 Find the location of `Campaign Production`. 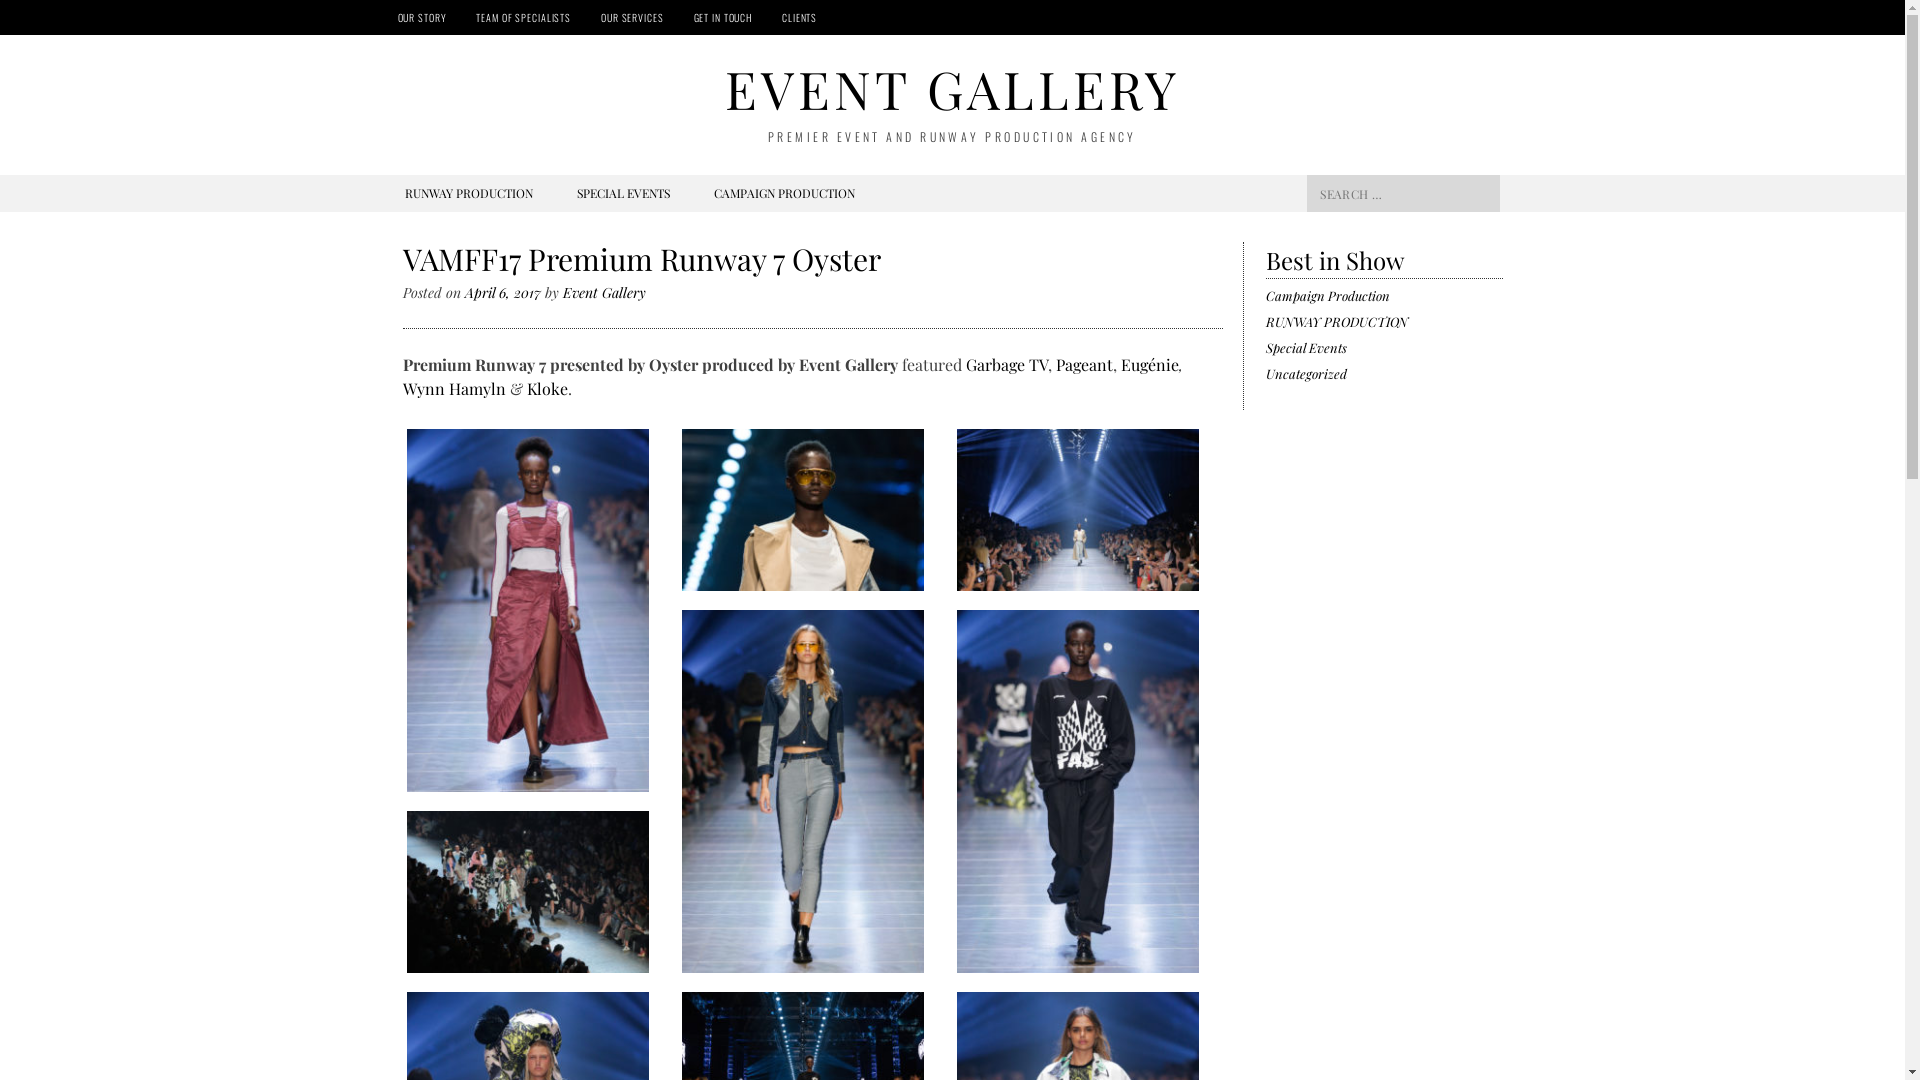

Campaign Production is located at coordinates (1328, 296).